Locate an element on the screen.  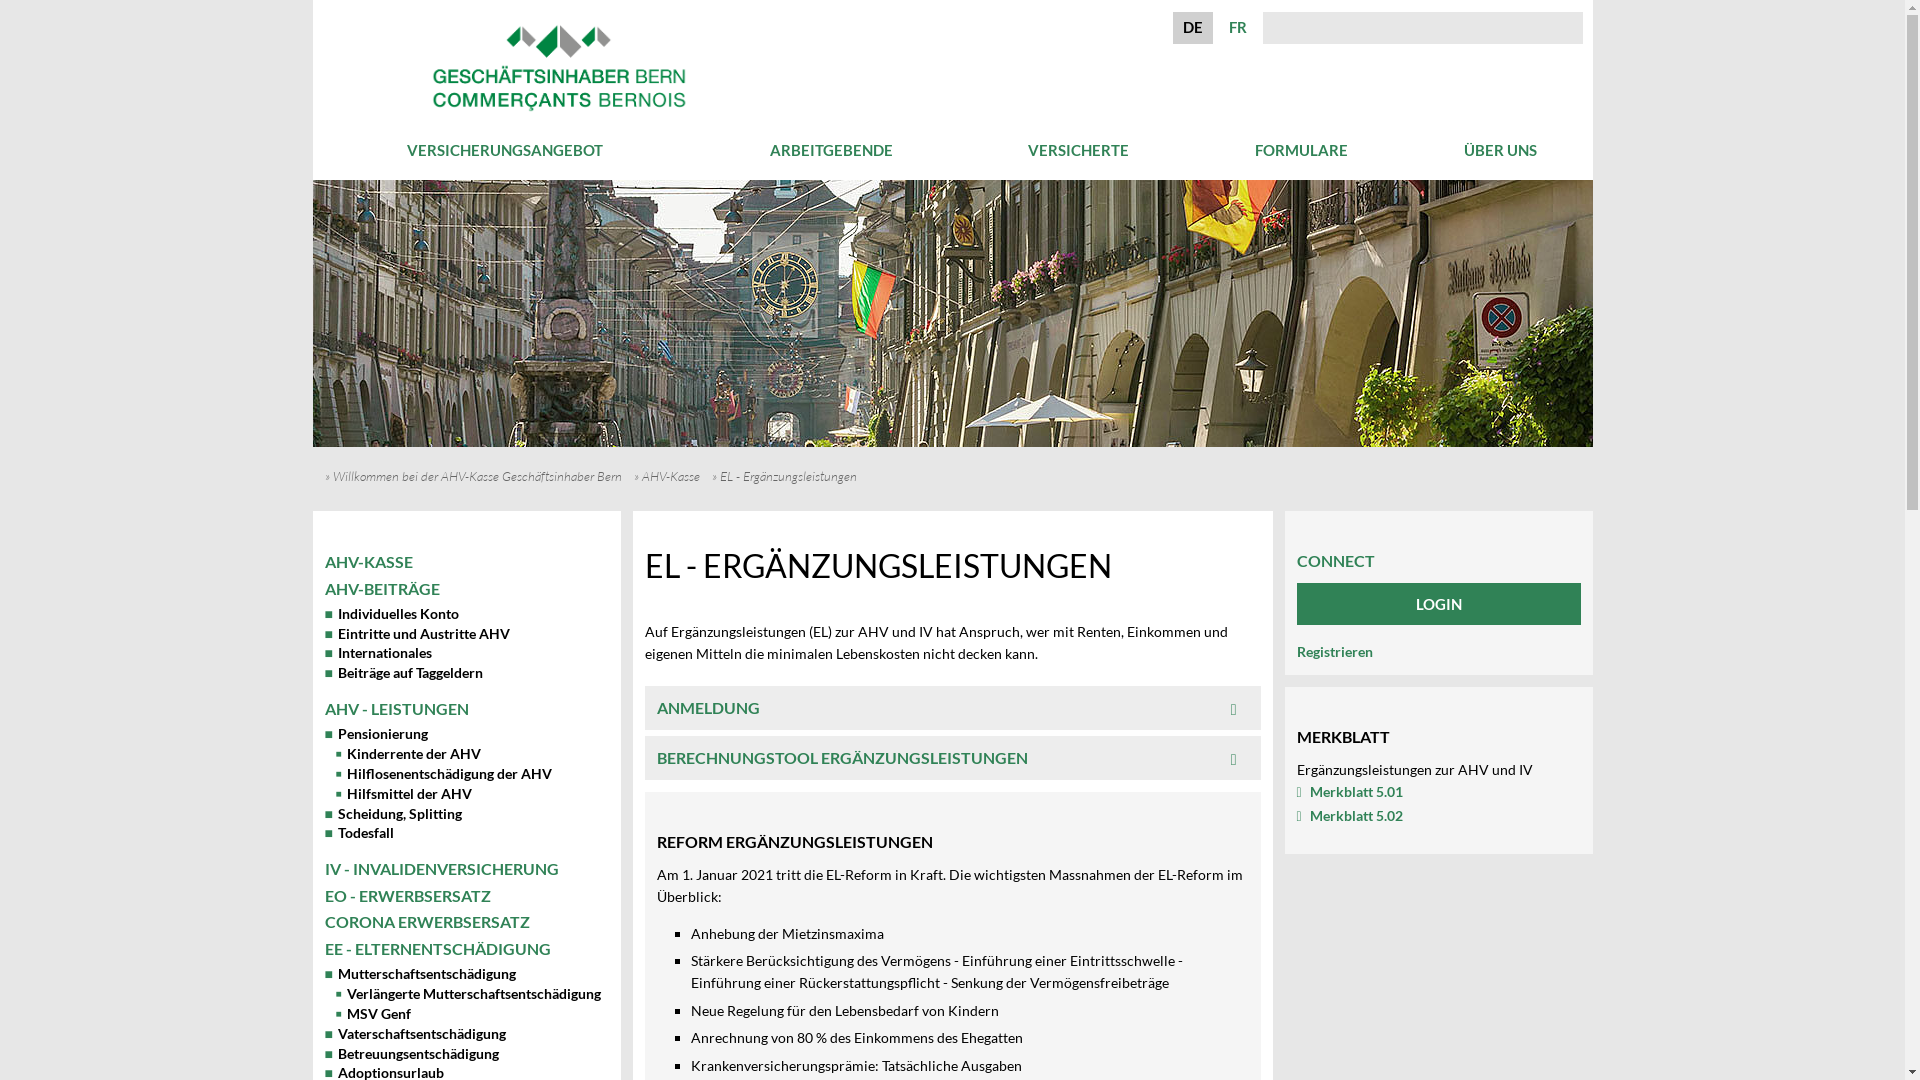
AHV - LEISTUNGEN is located at coordinates (396, 708).